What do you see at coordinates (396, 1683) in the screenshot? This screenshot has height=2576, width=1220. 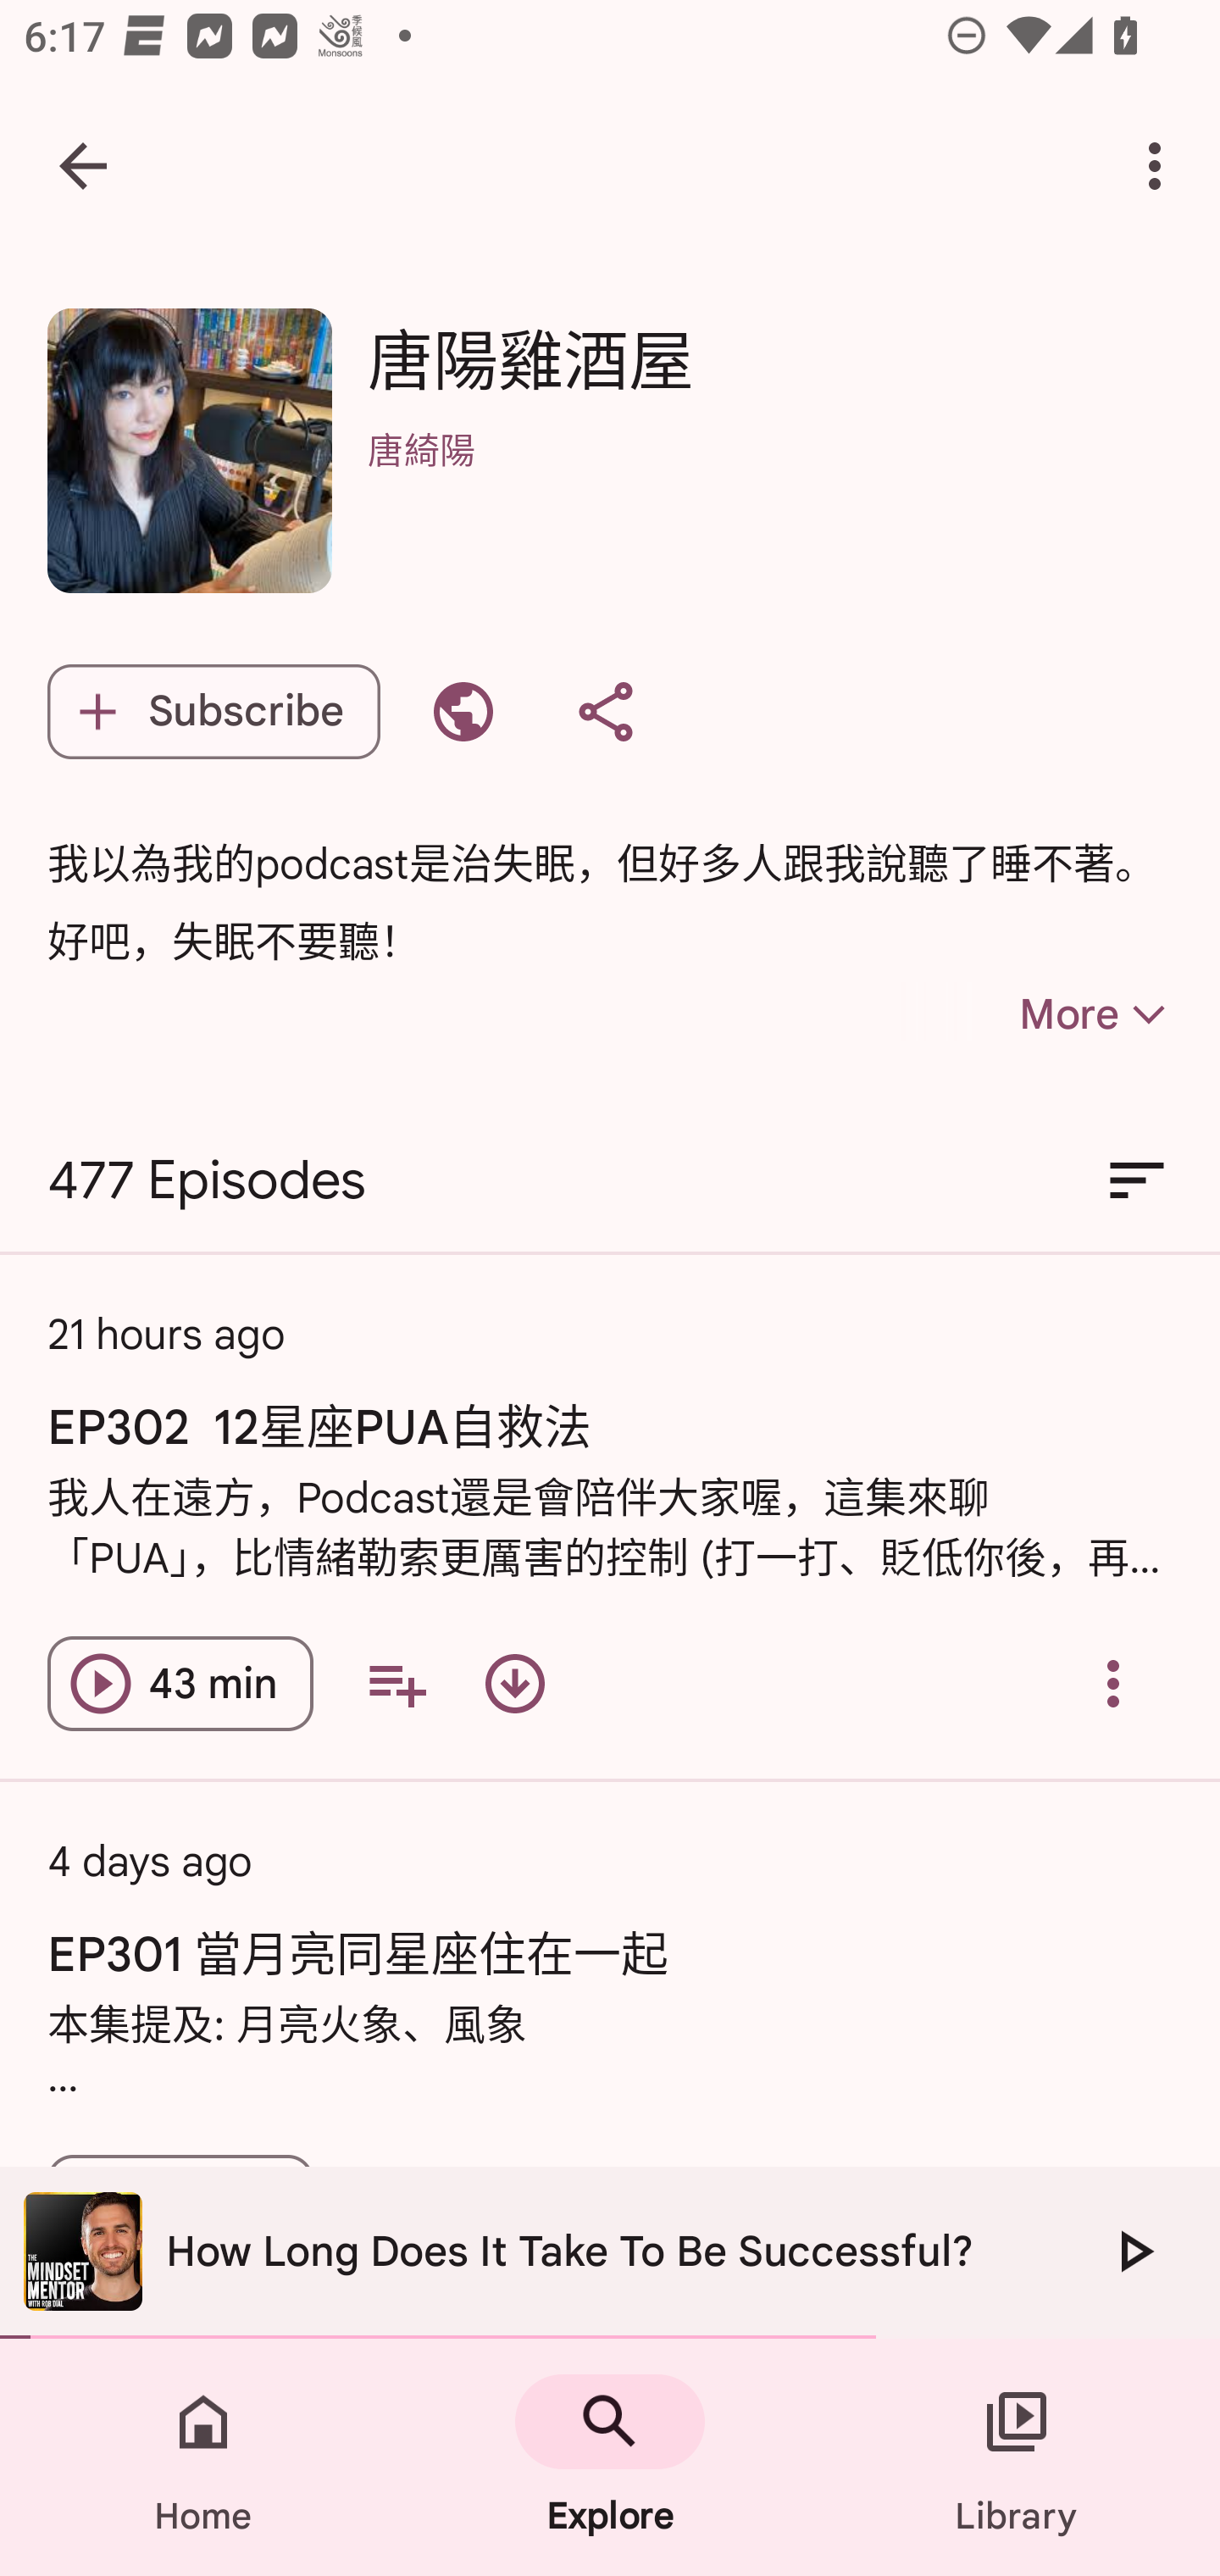 I see `Add to your queue` at bounding box center [396, 1683].